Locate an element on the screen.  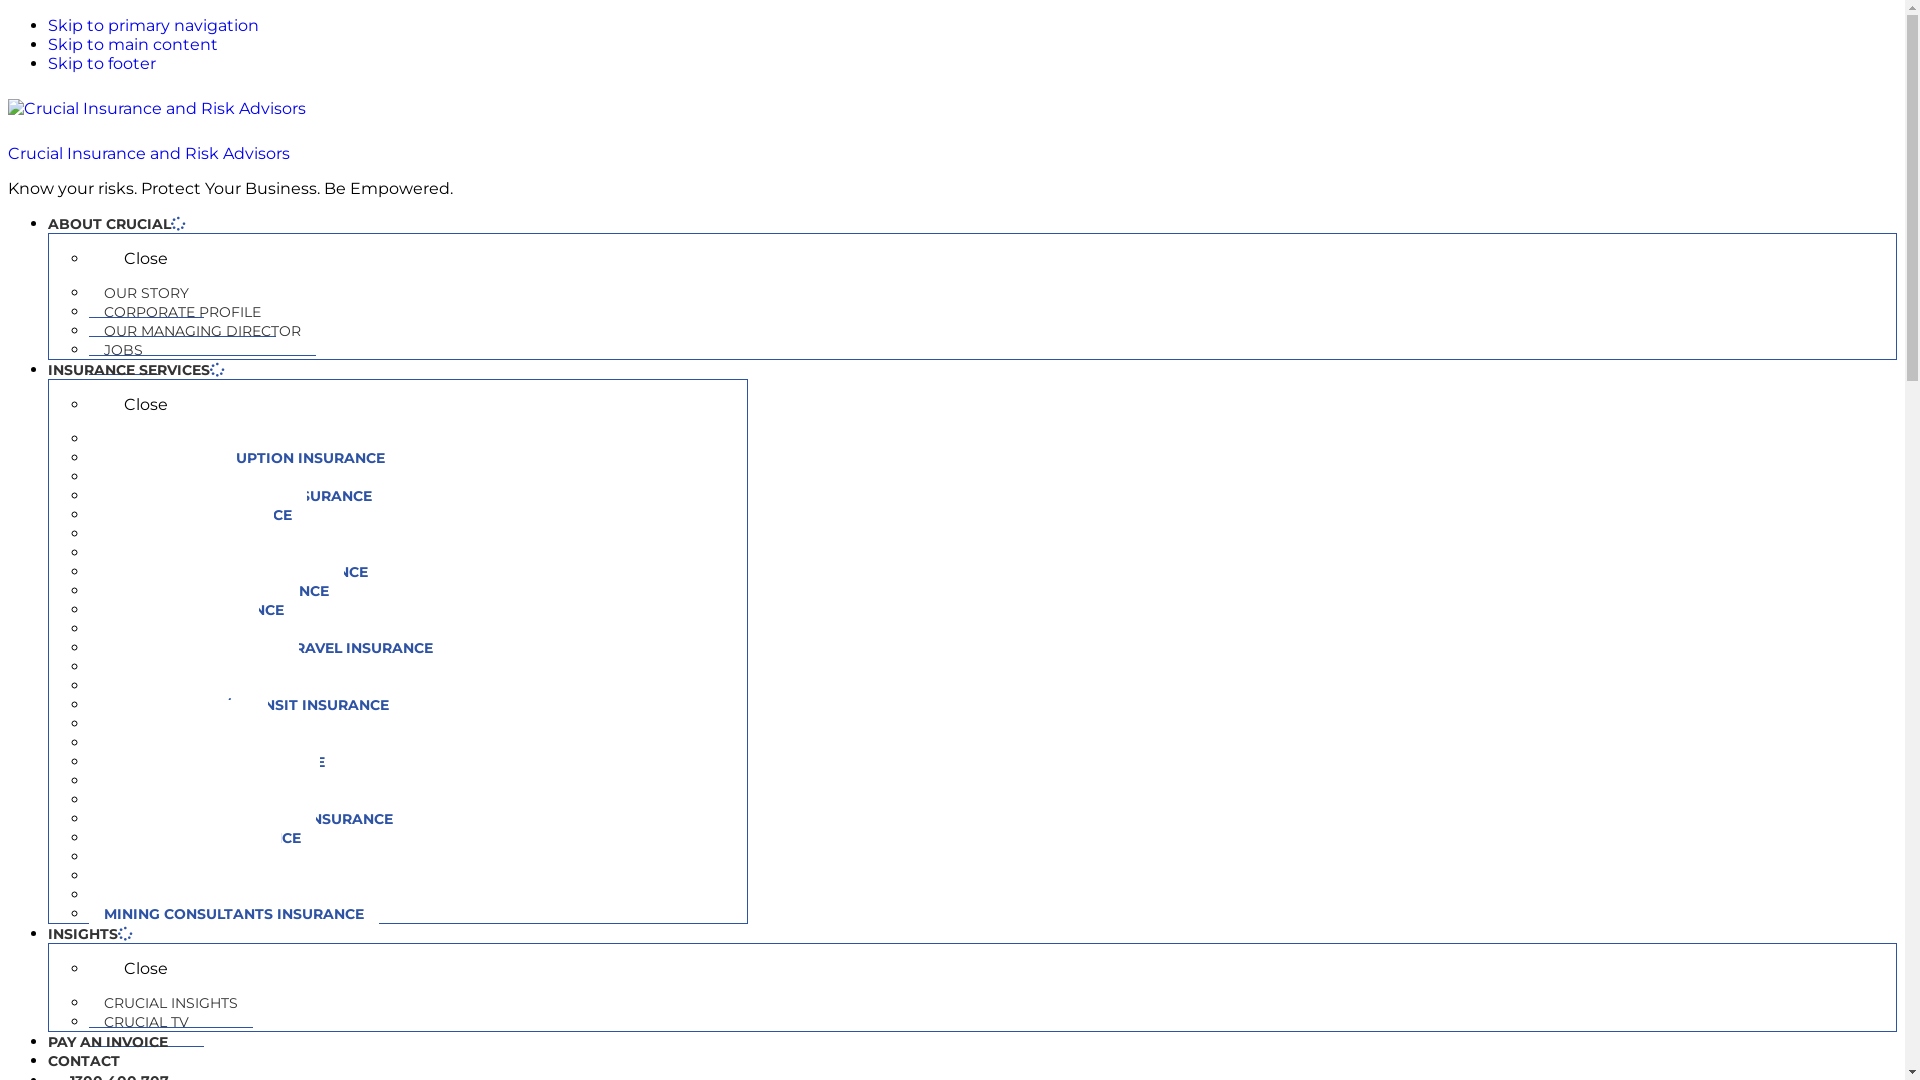
MARINE CARGO / TRANSIT INSURANCE is located at coordinates (246, 705).